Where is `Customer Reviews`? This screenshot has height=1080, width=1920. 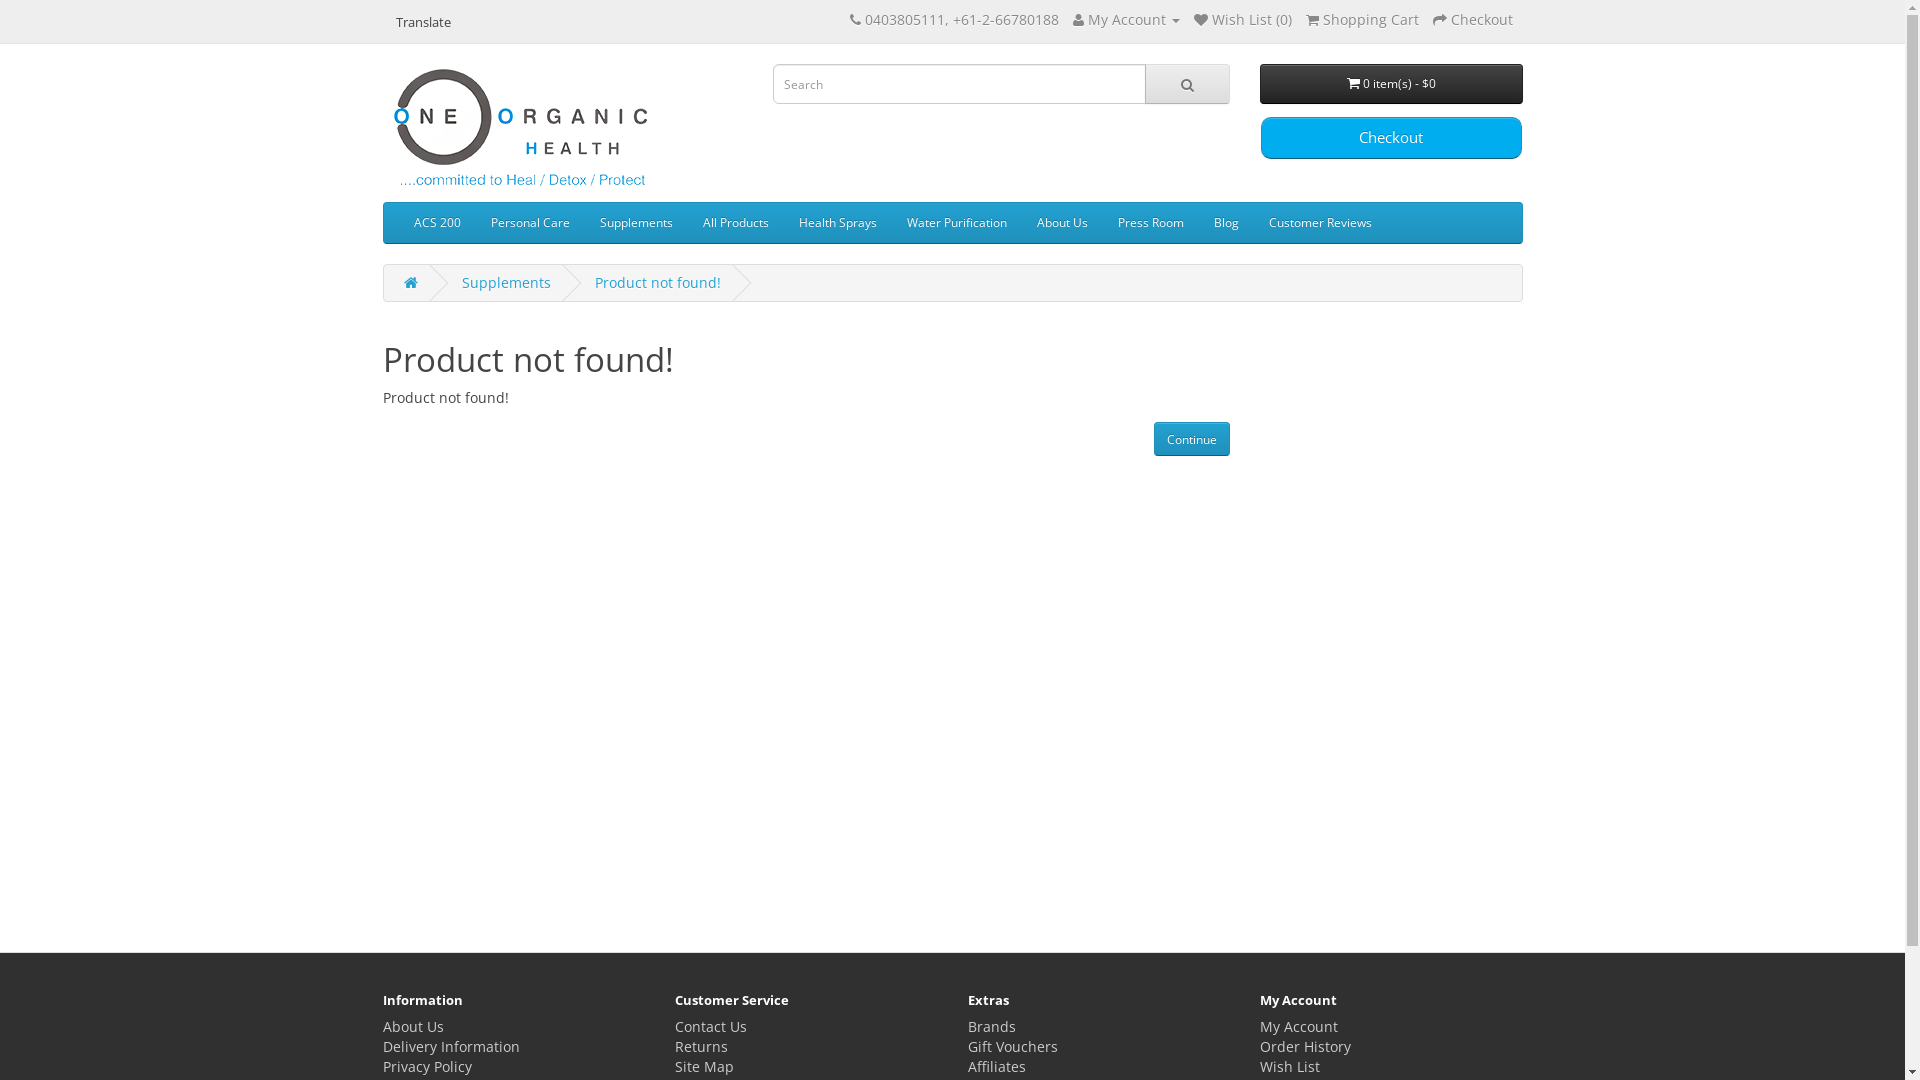
Customer Reviews is located at coordinates (1320, 223).